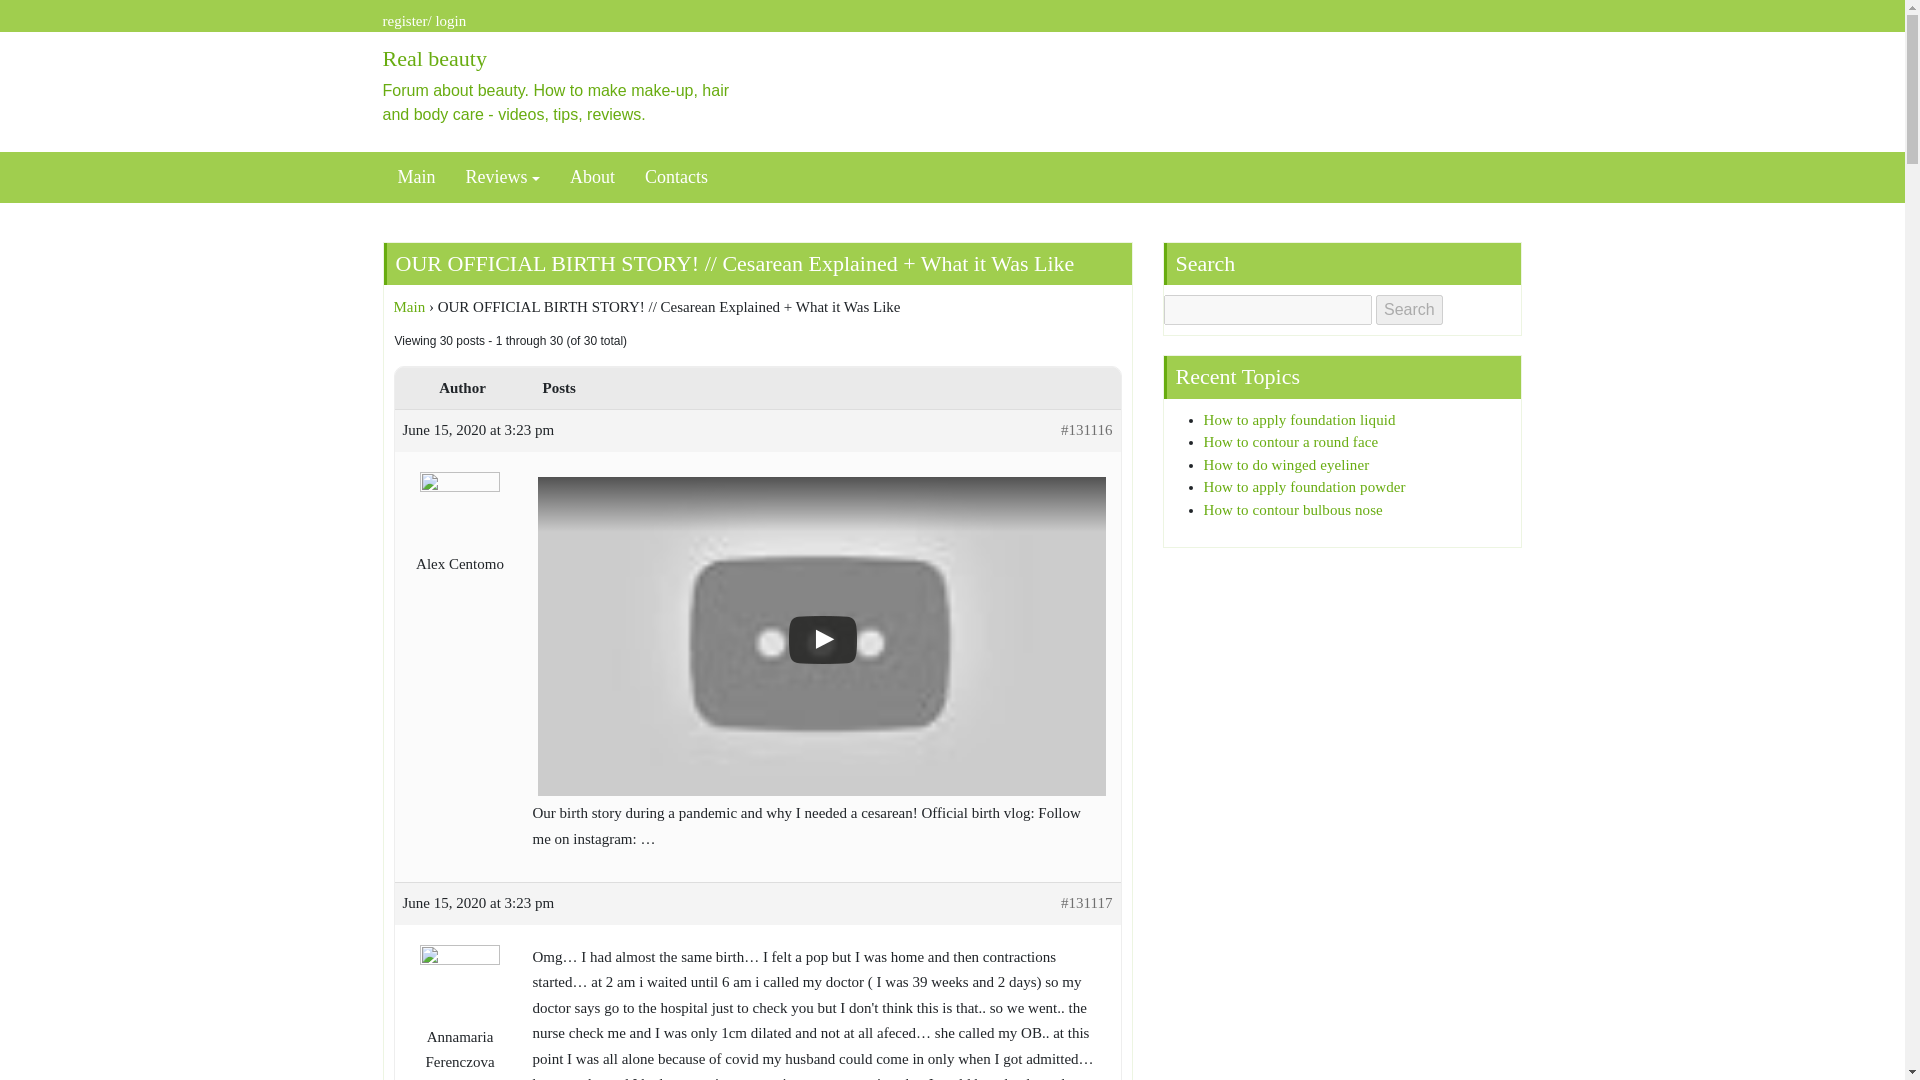  Describe the element at coordinates (502, 177) in the screenshot. I see `Reviews` at that location.